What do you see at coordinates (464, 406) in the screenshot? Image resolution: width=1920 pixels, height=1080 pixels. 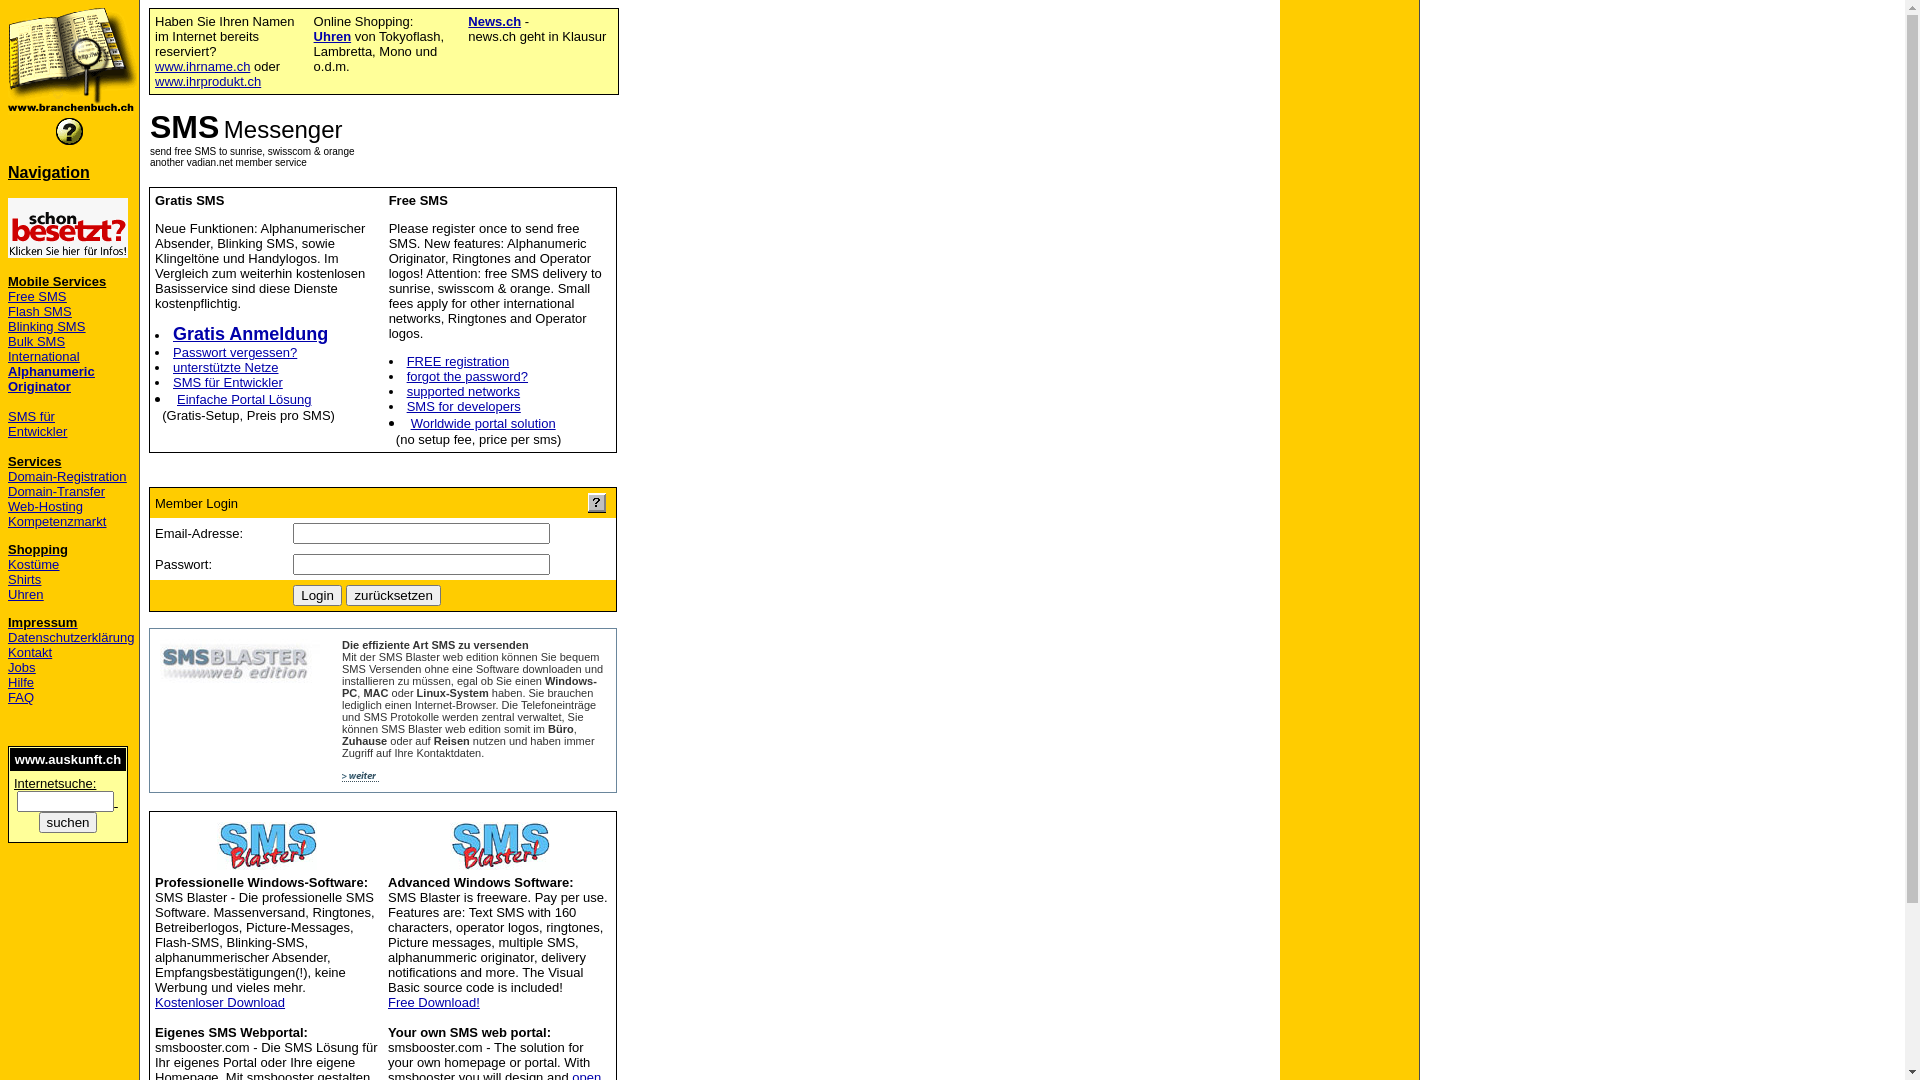 I see `SMS for developers` at bounding box center [464, 406].